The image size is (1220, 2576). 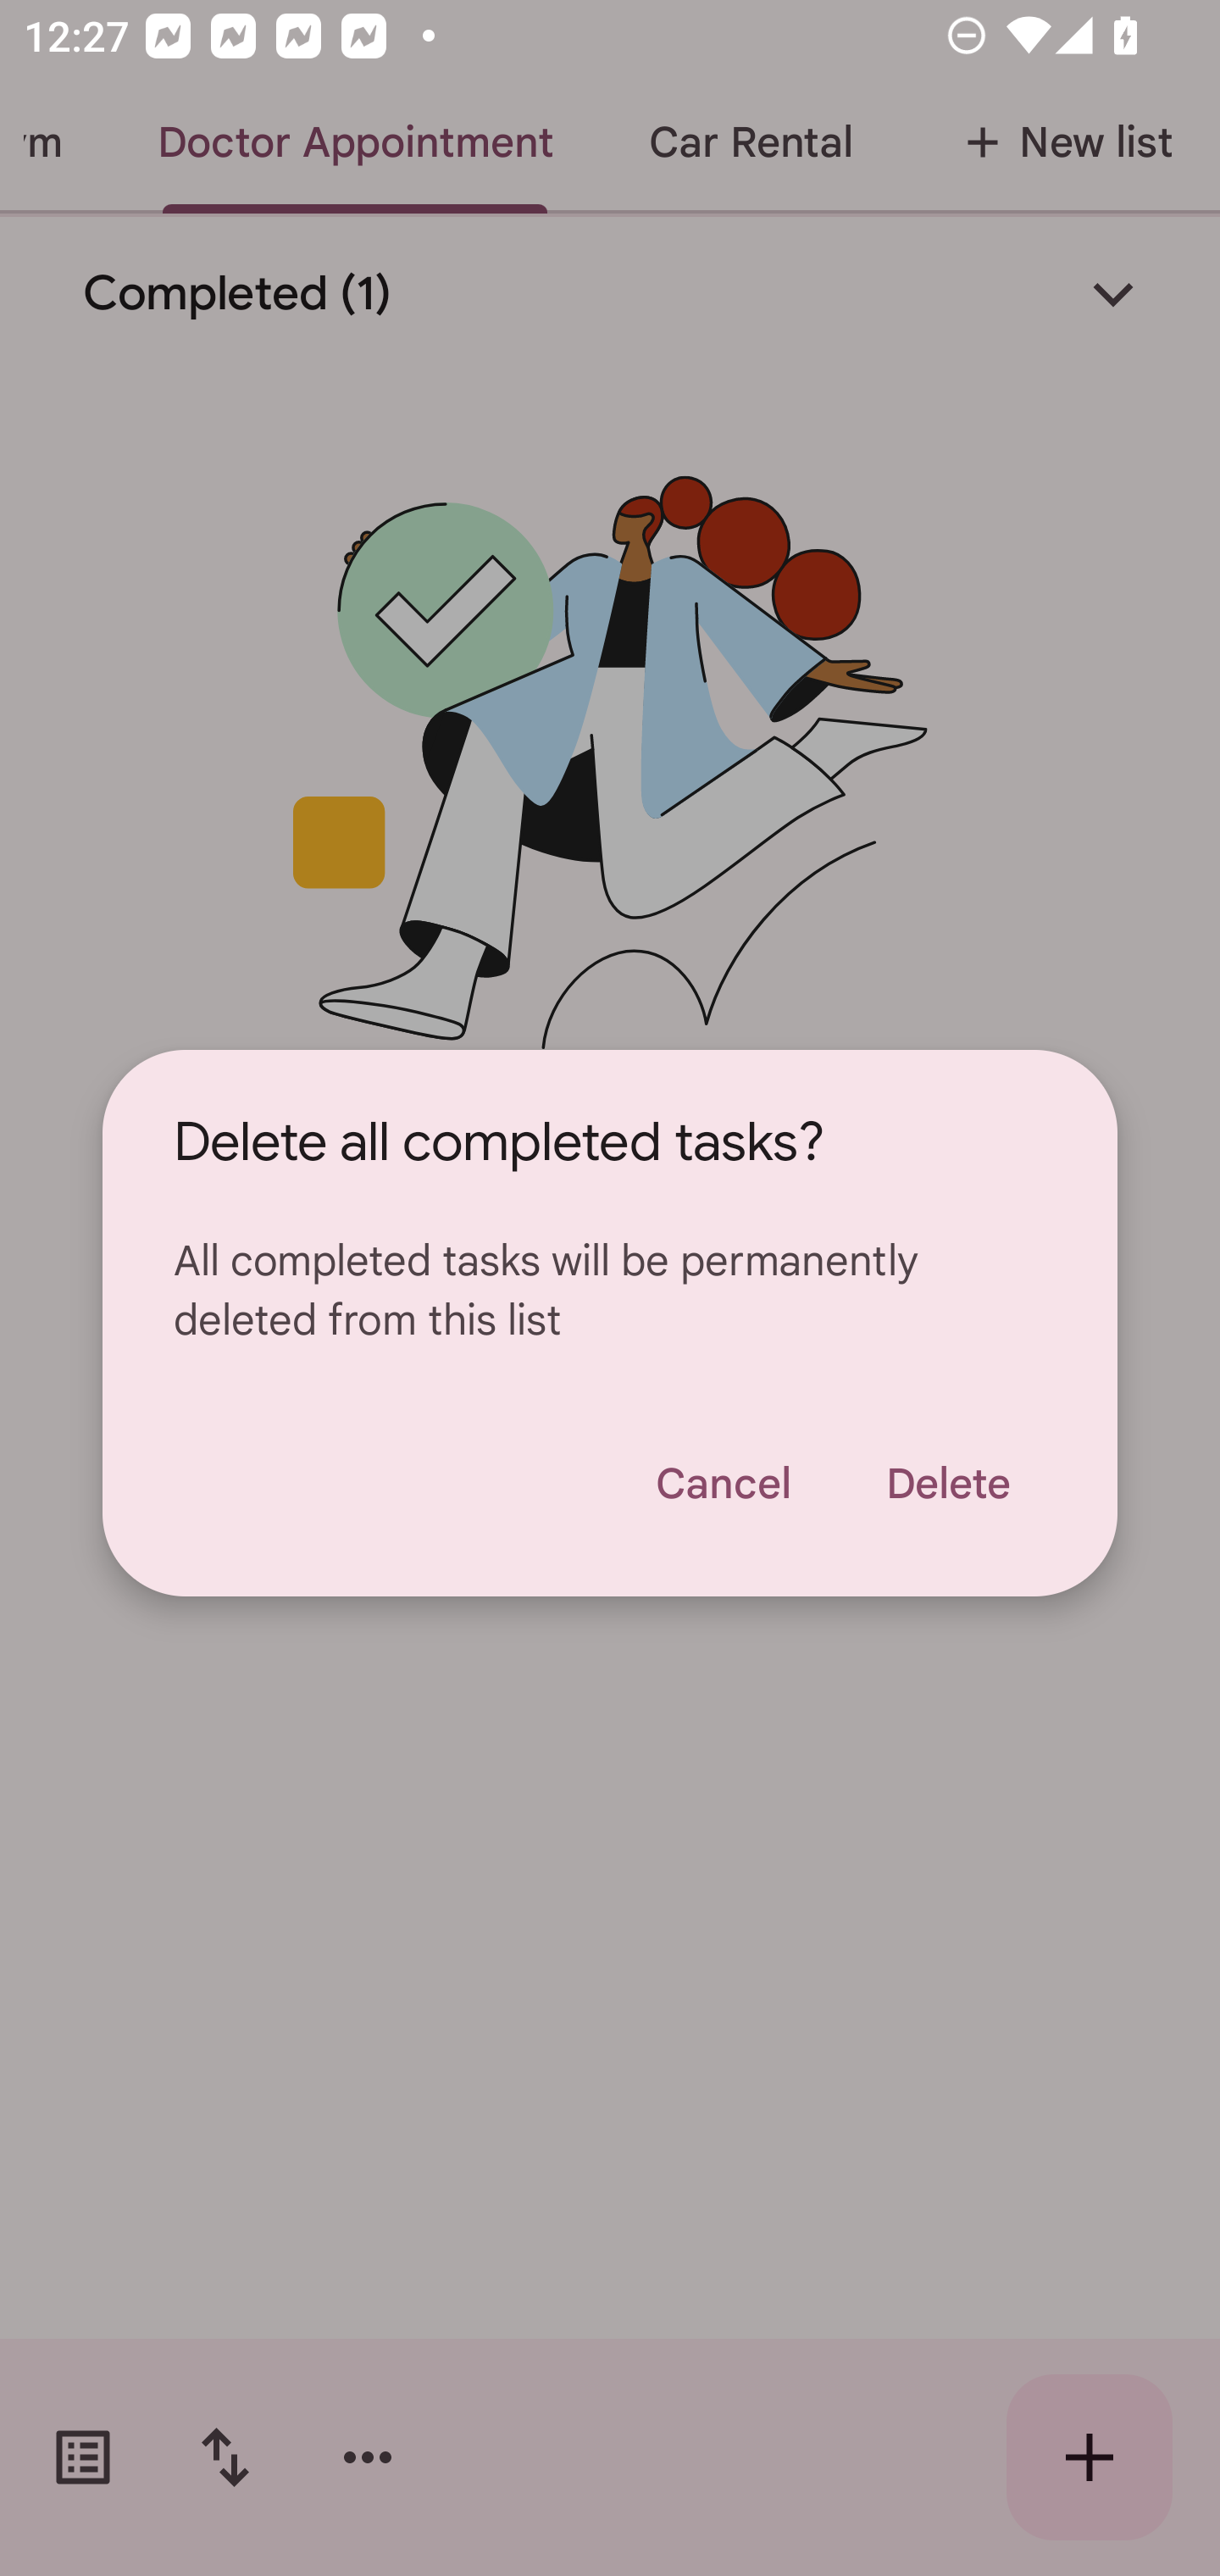 I want to click on Cancel, so click(x=722, y=1483).